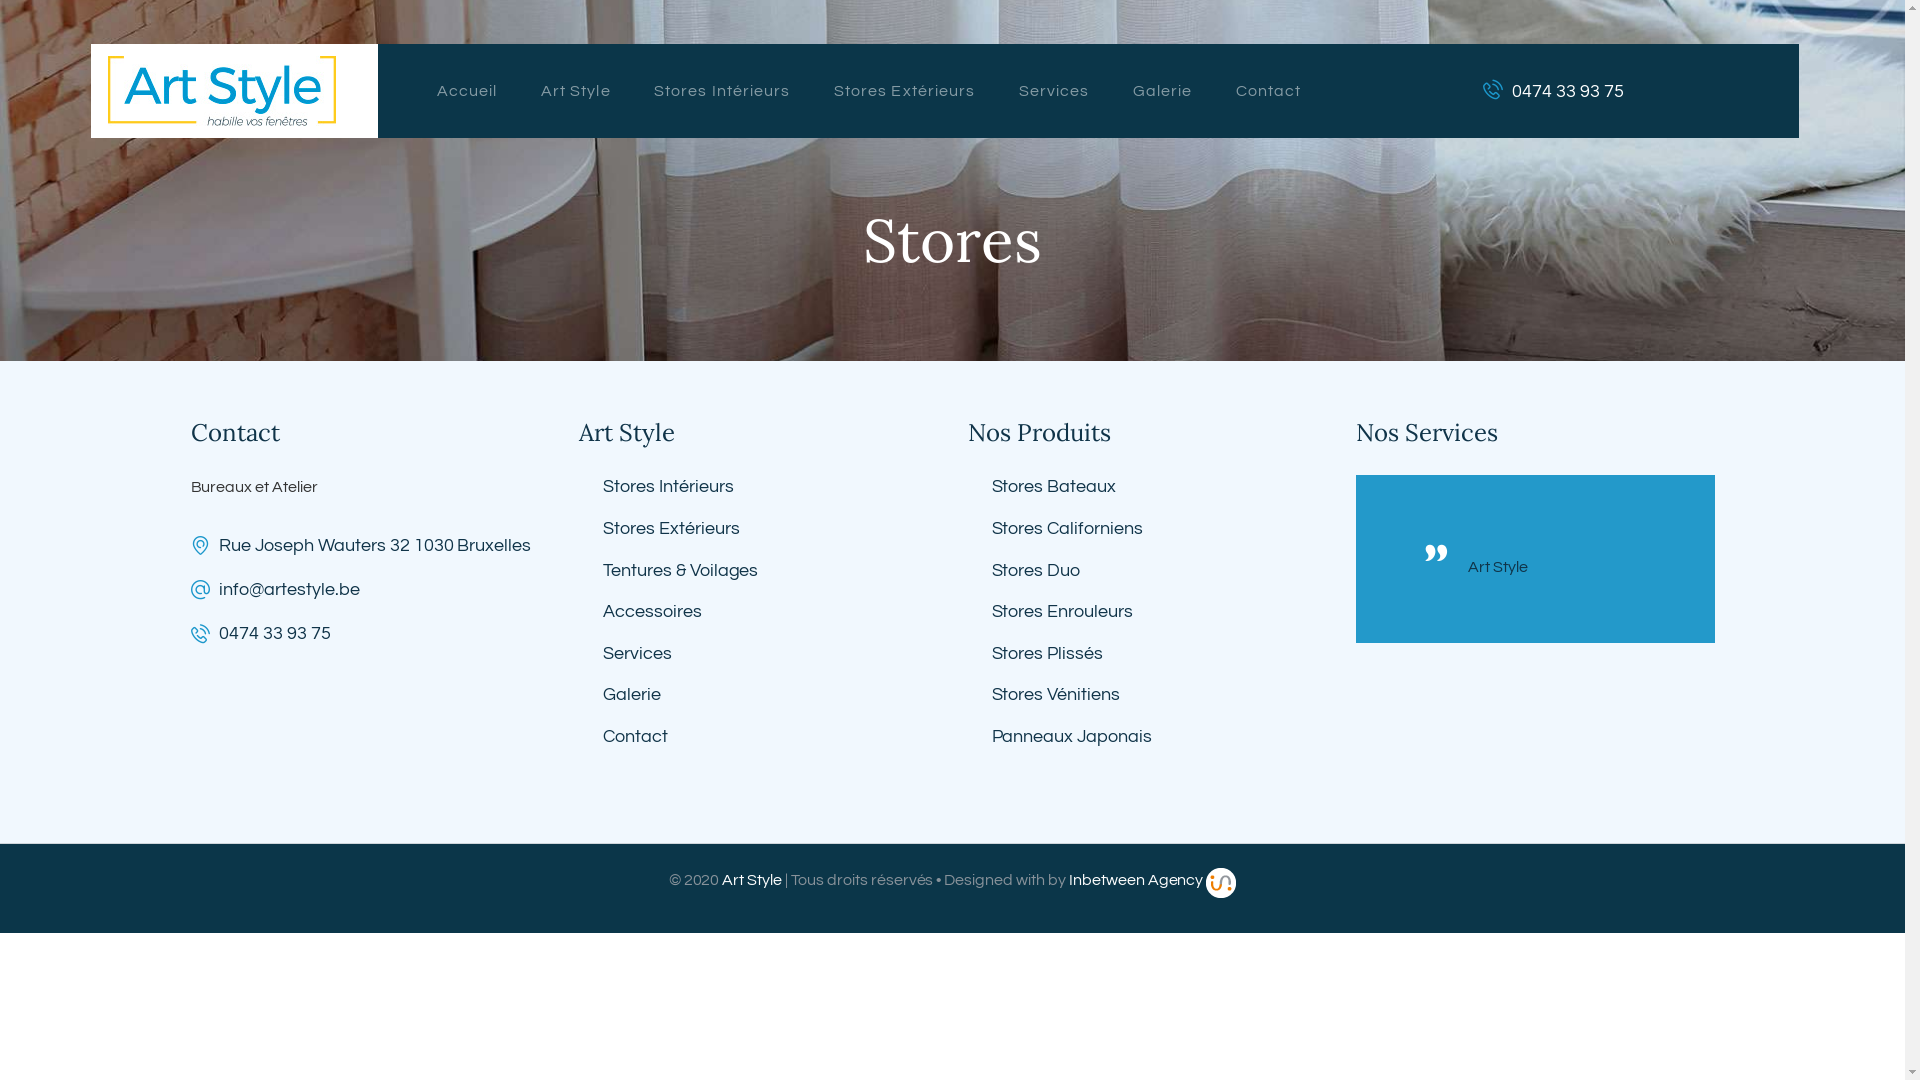 This screenshot has height=1080, width=1920. What do you see at coordinates (1554, 91) in the screenshot?
I see `0474 33 93 75` at bounding box center [1554, 91].